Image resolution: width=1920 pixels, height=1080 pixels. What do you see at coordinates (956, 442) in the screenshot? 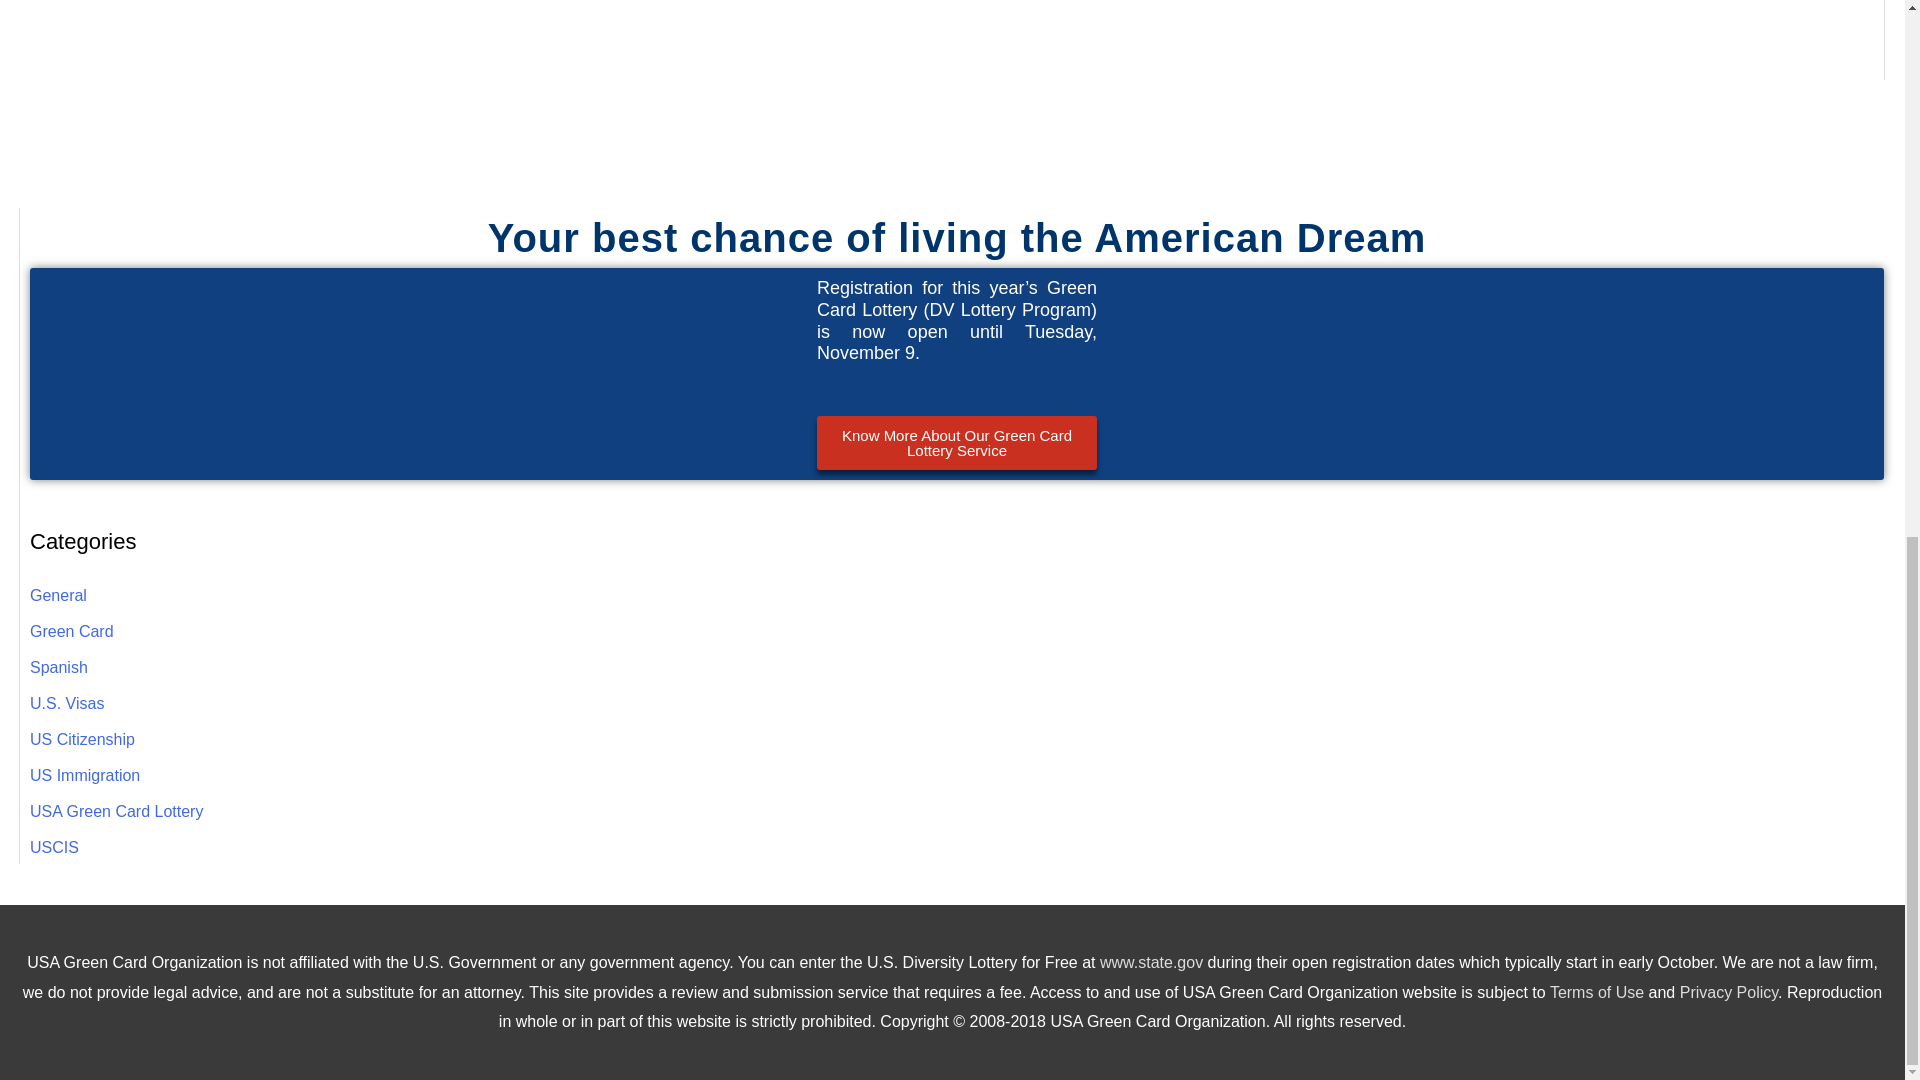
I see `Know More About Our Green Card Lottery Service` at bounding box center [956, 442].